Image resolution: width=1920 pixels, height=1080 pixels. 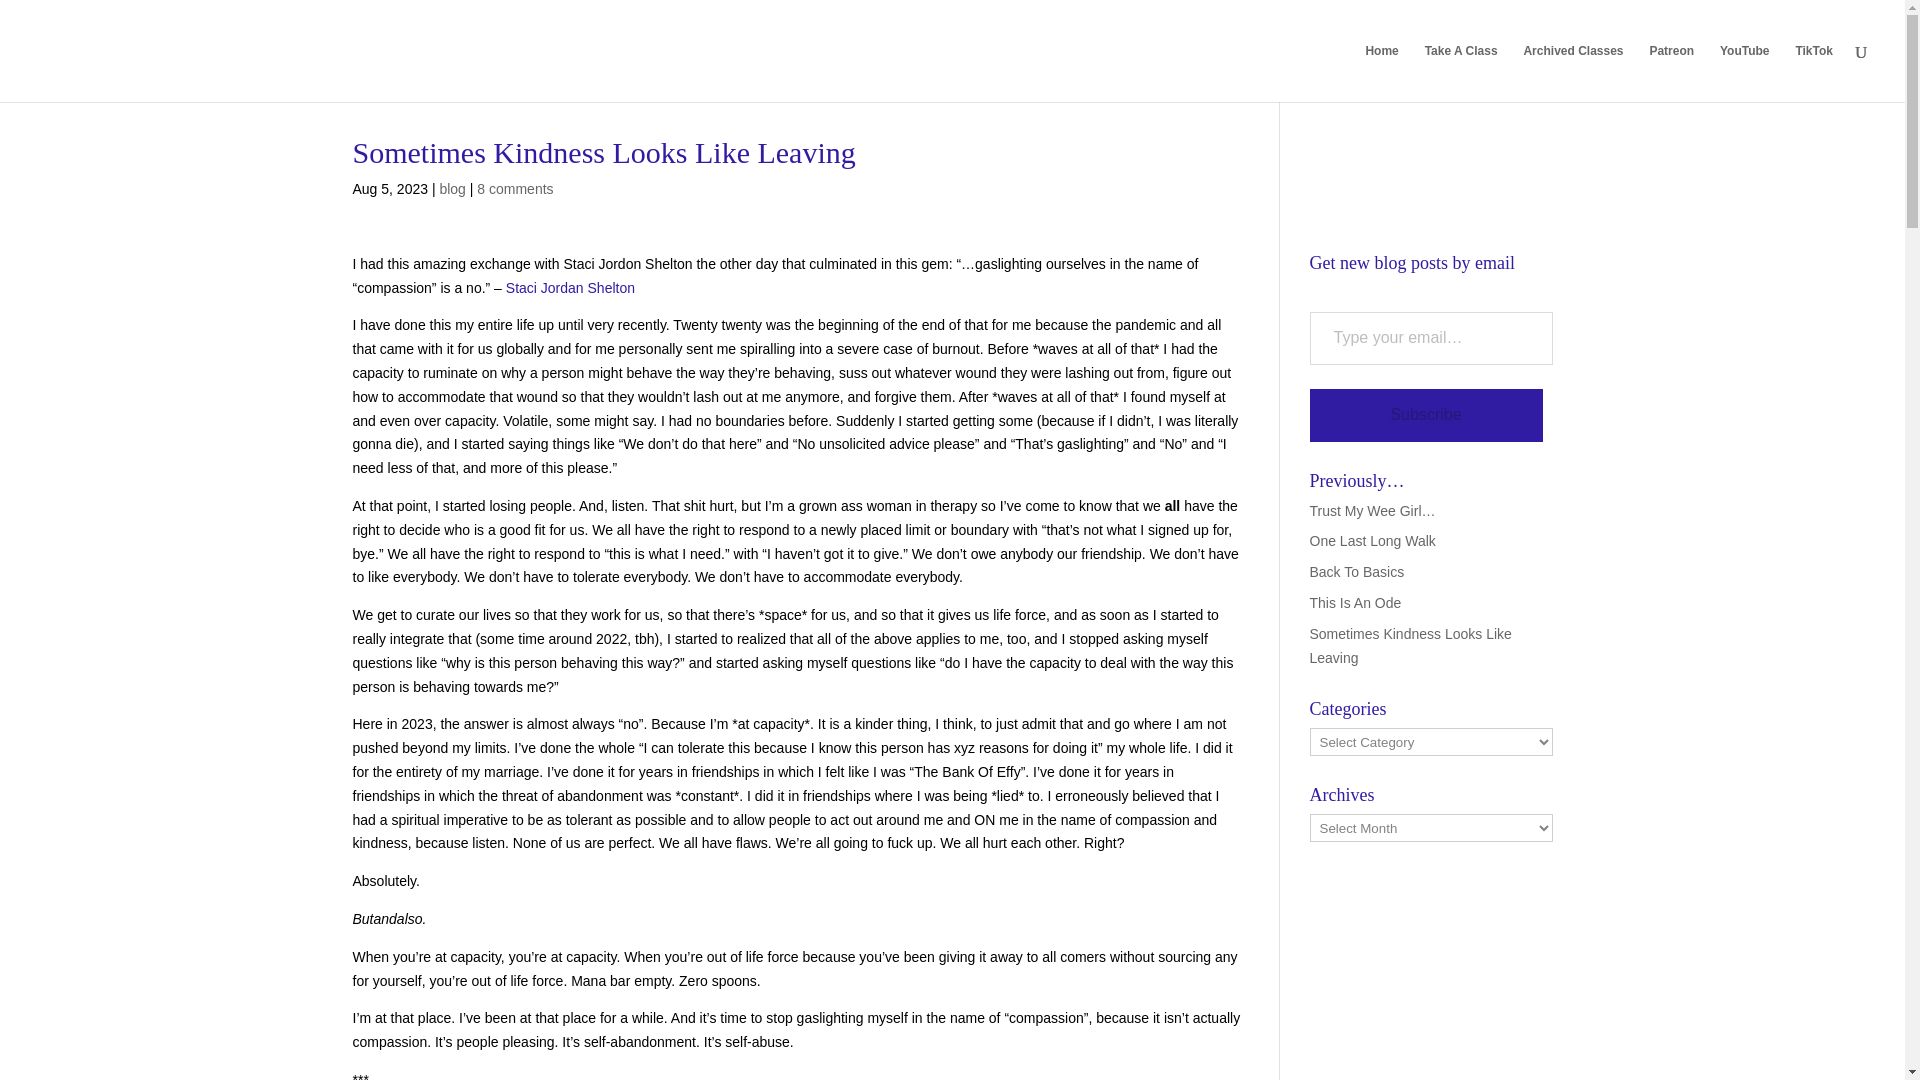 I want to click on Take A Class, so click(x=1460, y=72).